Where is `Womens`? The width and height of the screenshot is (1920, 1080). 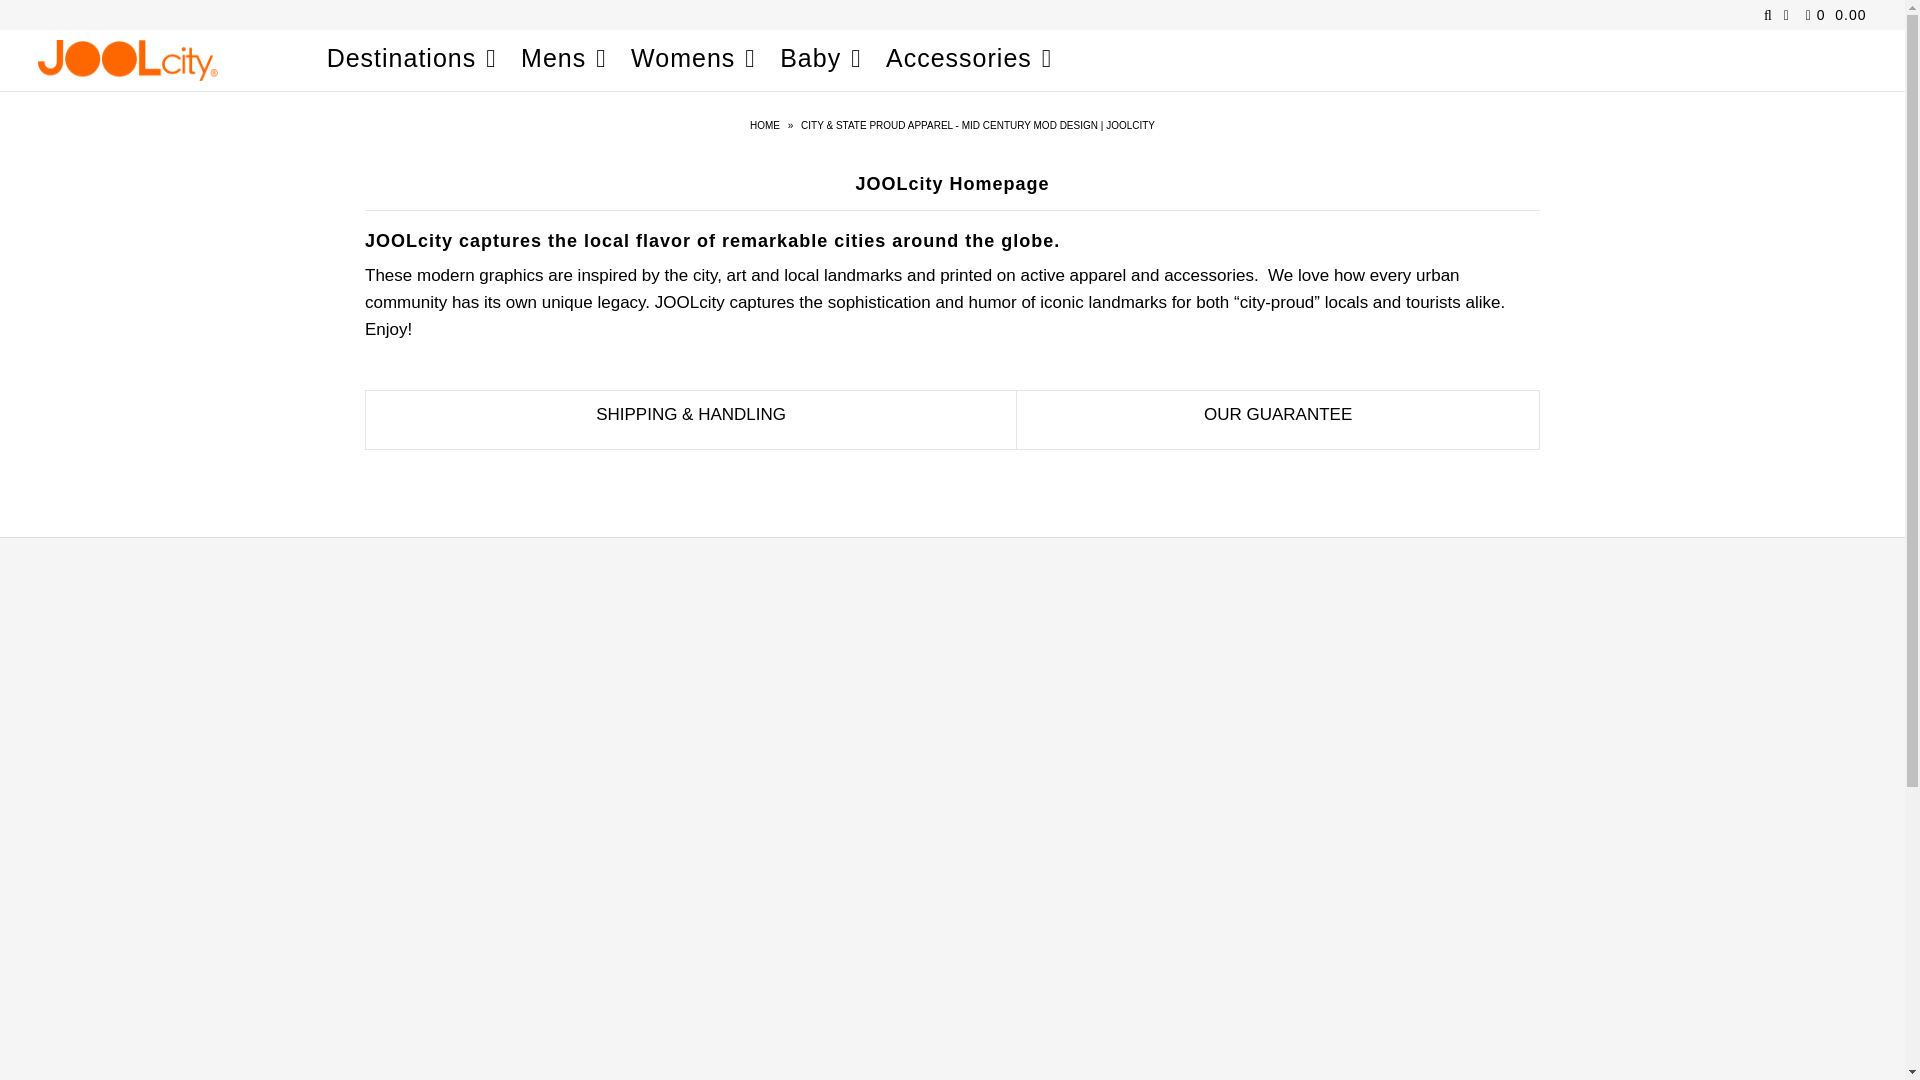 Womens is located at coordinates (692, 58).